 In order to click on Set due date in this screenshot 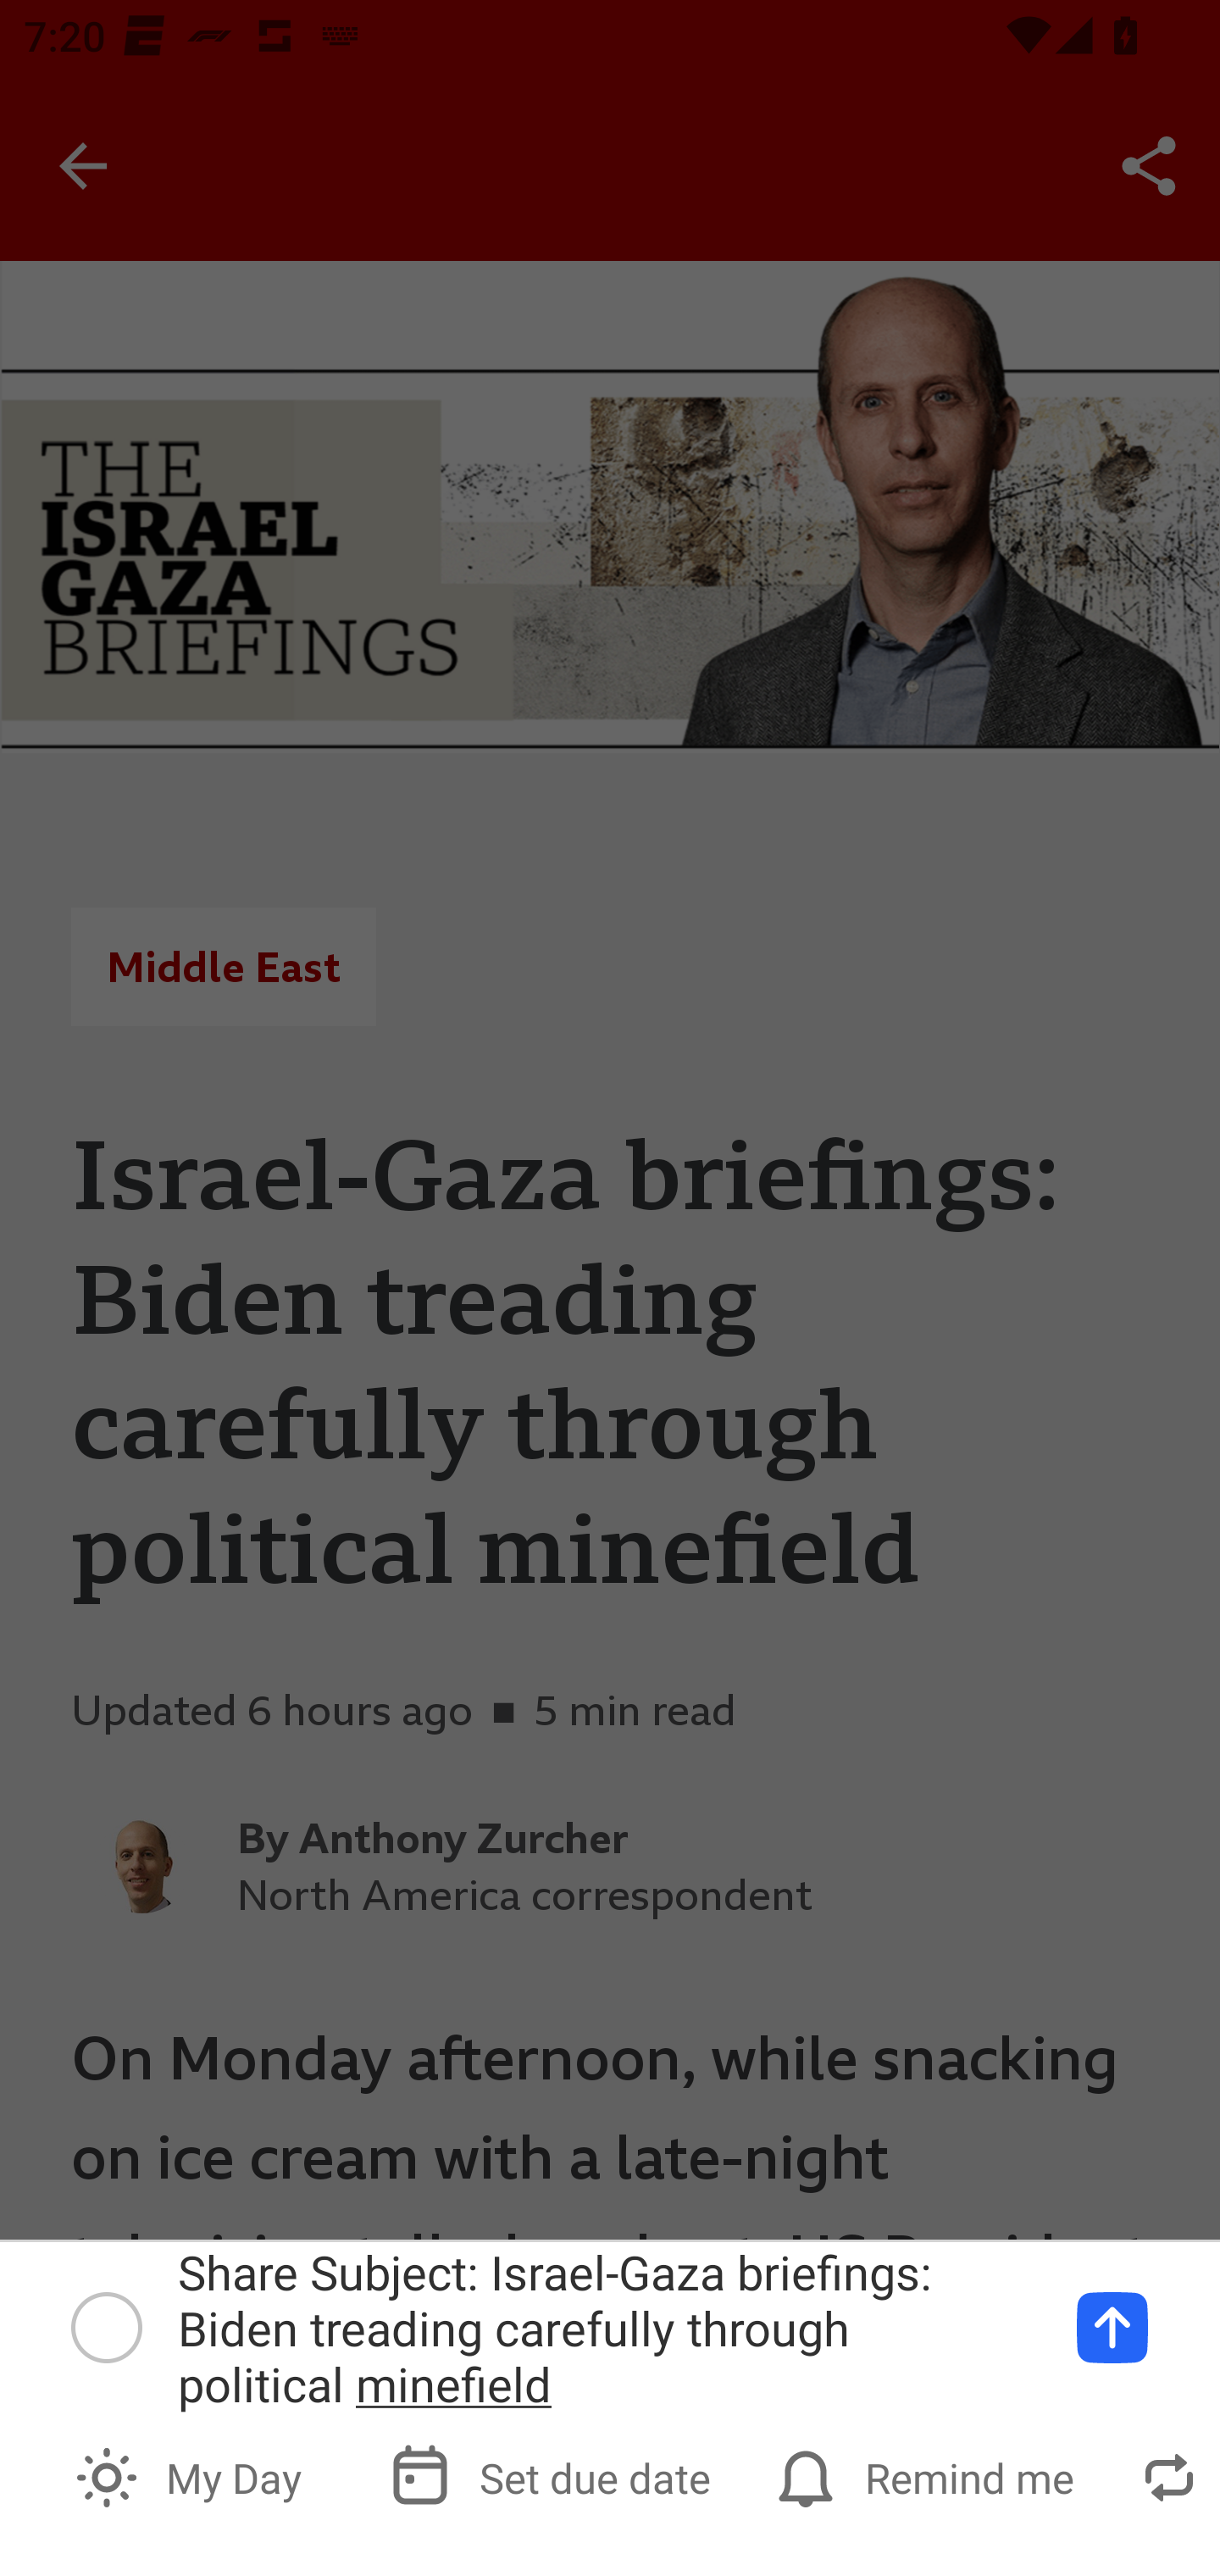, I will do `click(553, 2476)`.